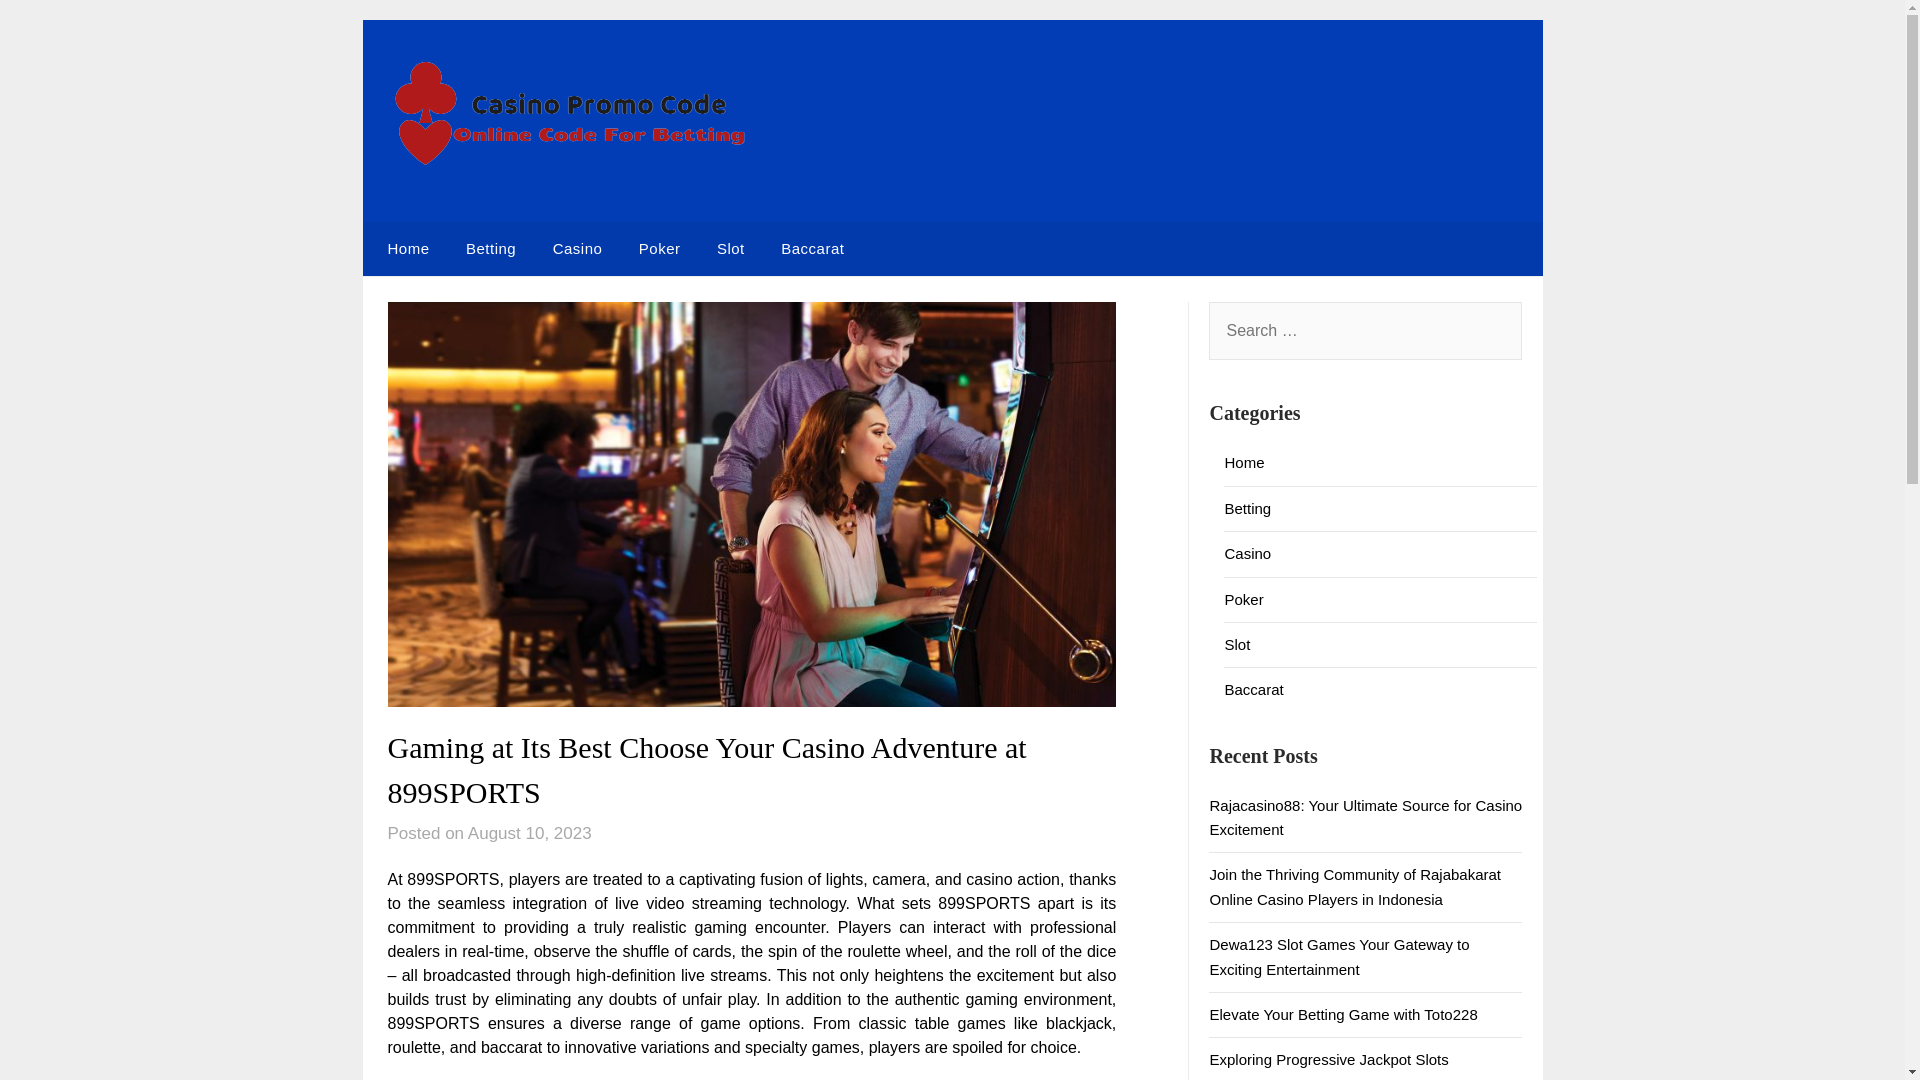  Describe the element at coordinates (1248, 553) in the screenshot. I see `Casino` at that location.